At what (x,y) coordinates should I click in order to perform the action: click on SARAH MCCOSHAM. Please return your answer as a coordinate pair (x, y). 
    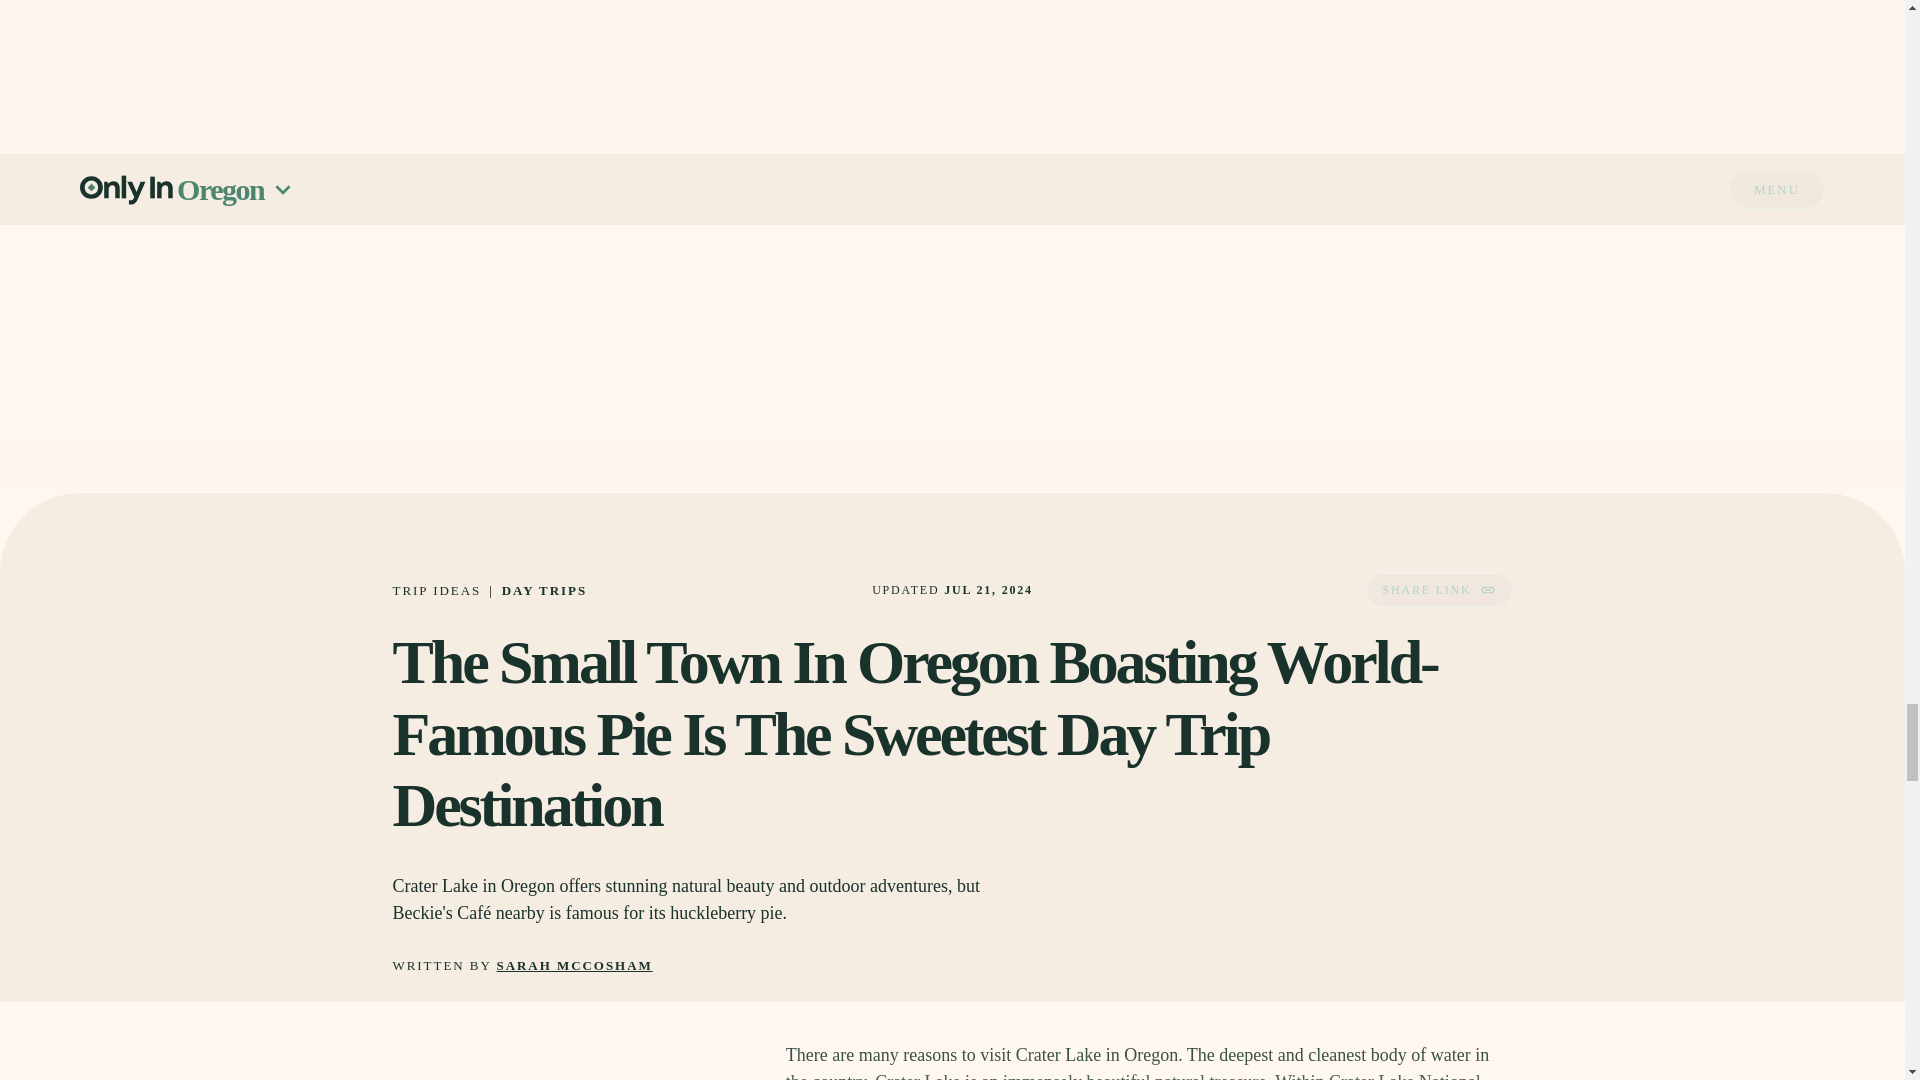
    Looking at the image, I should click on (574, 966).